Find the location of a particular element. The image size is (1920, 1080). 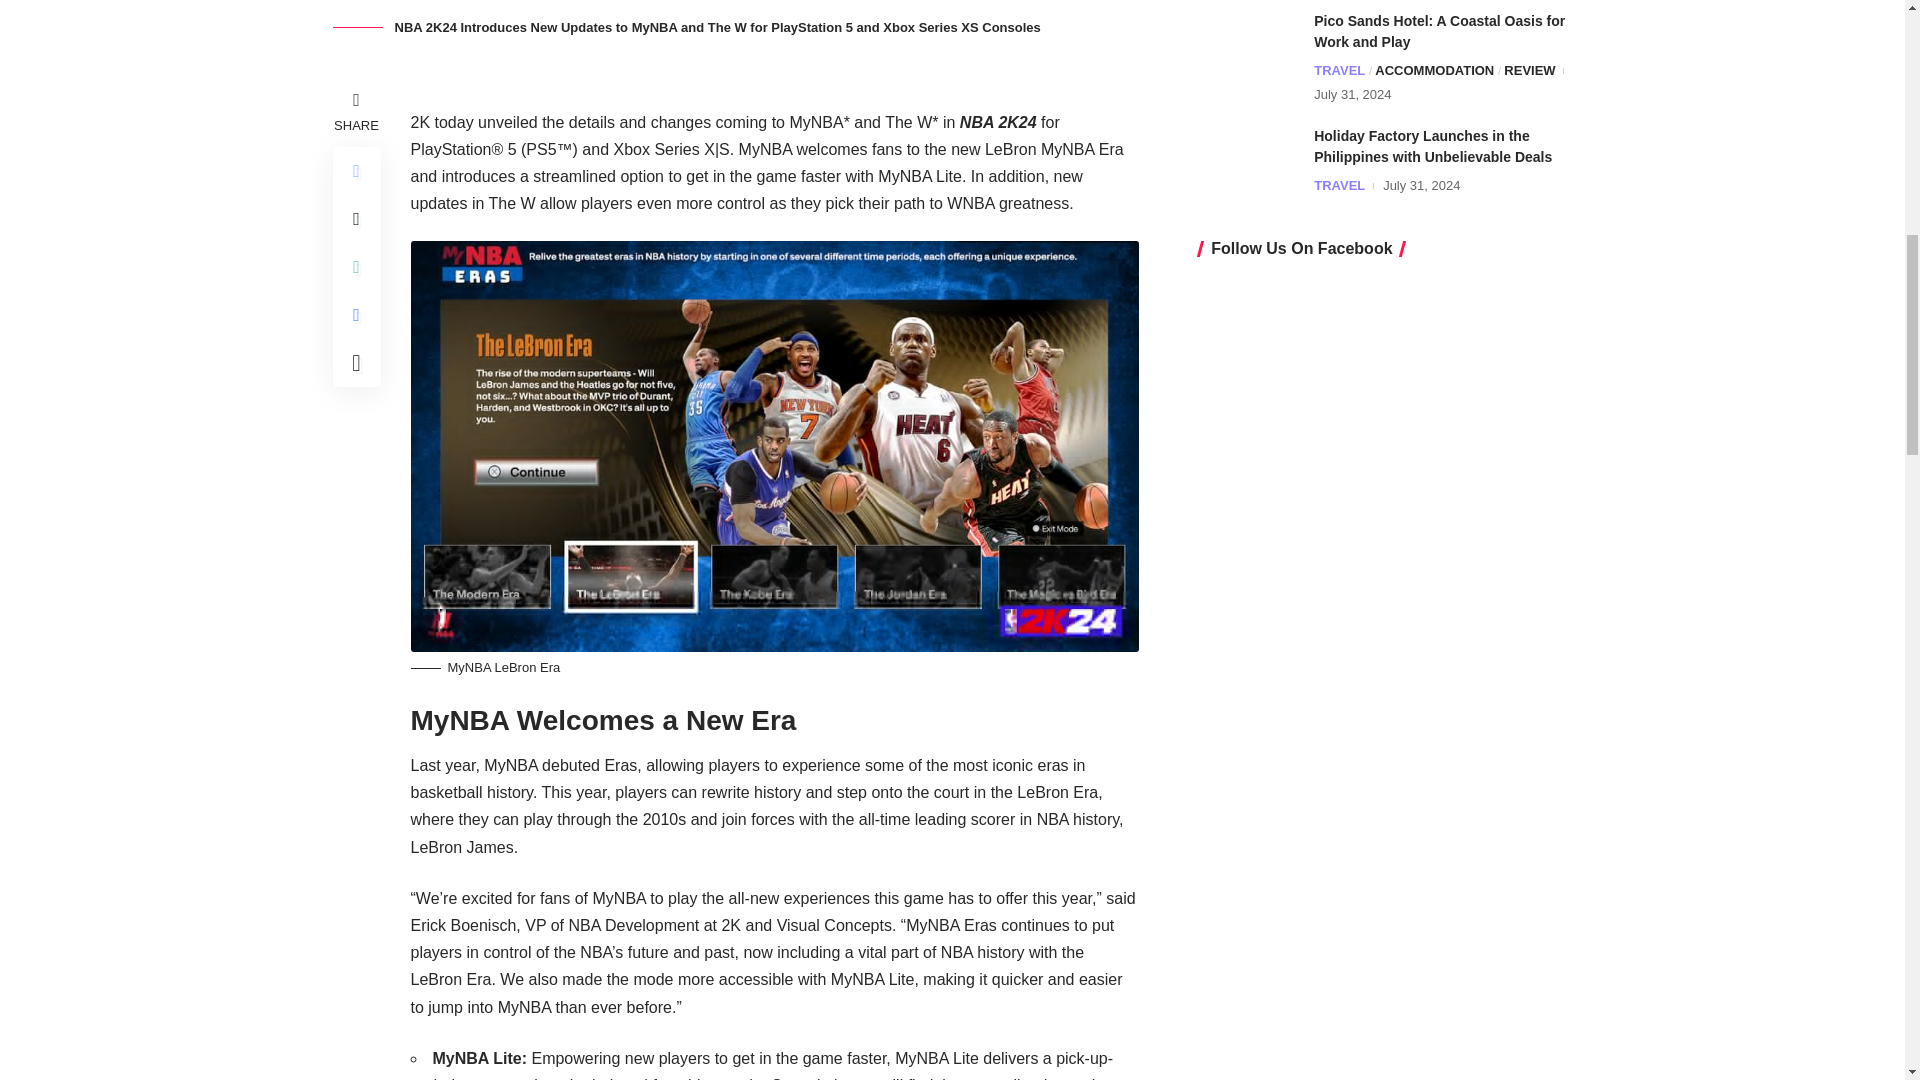

Pico Sands Hotel: A Coastal Oasis for Work and Play is located at coordinates (1248, 48).